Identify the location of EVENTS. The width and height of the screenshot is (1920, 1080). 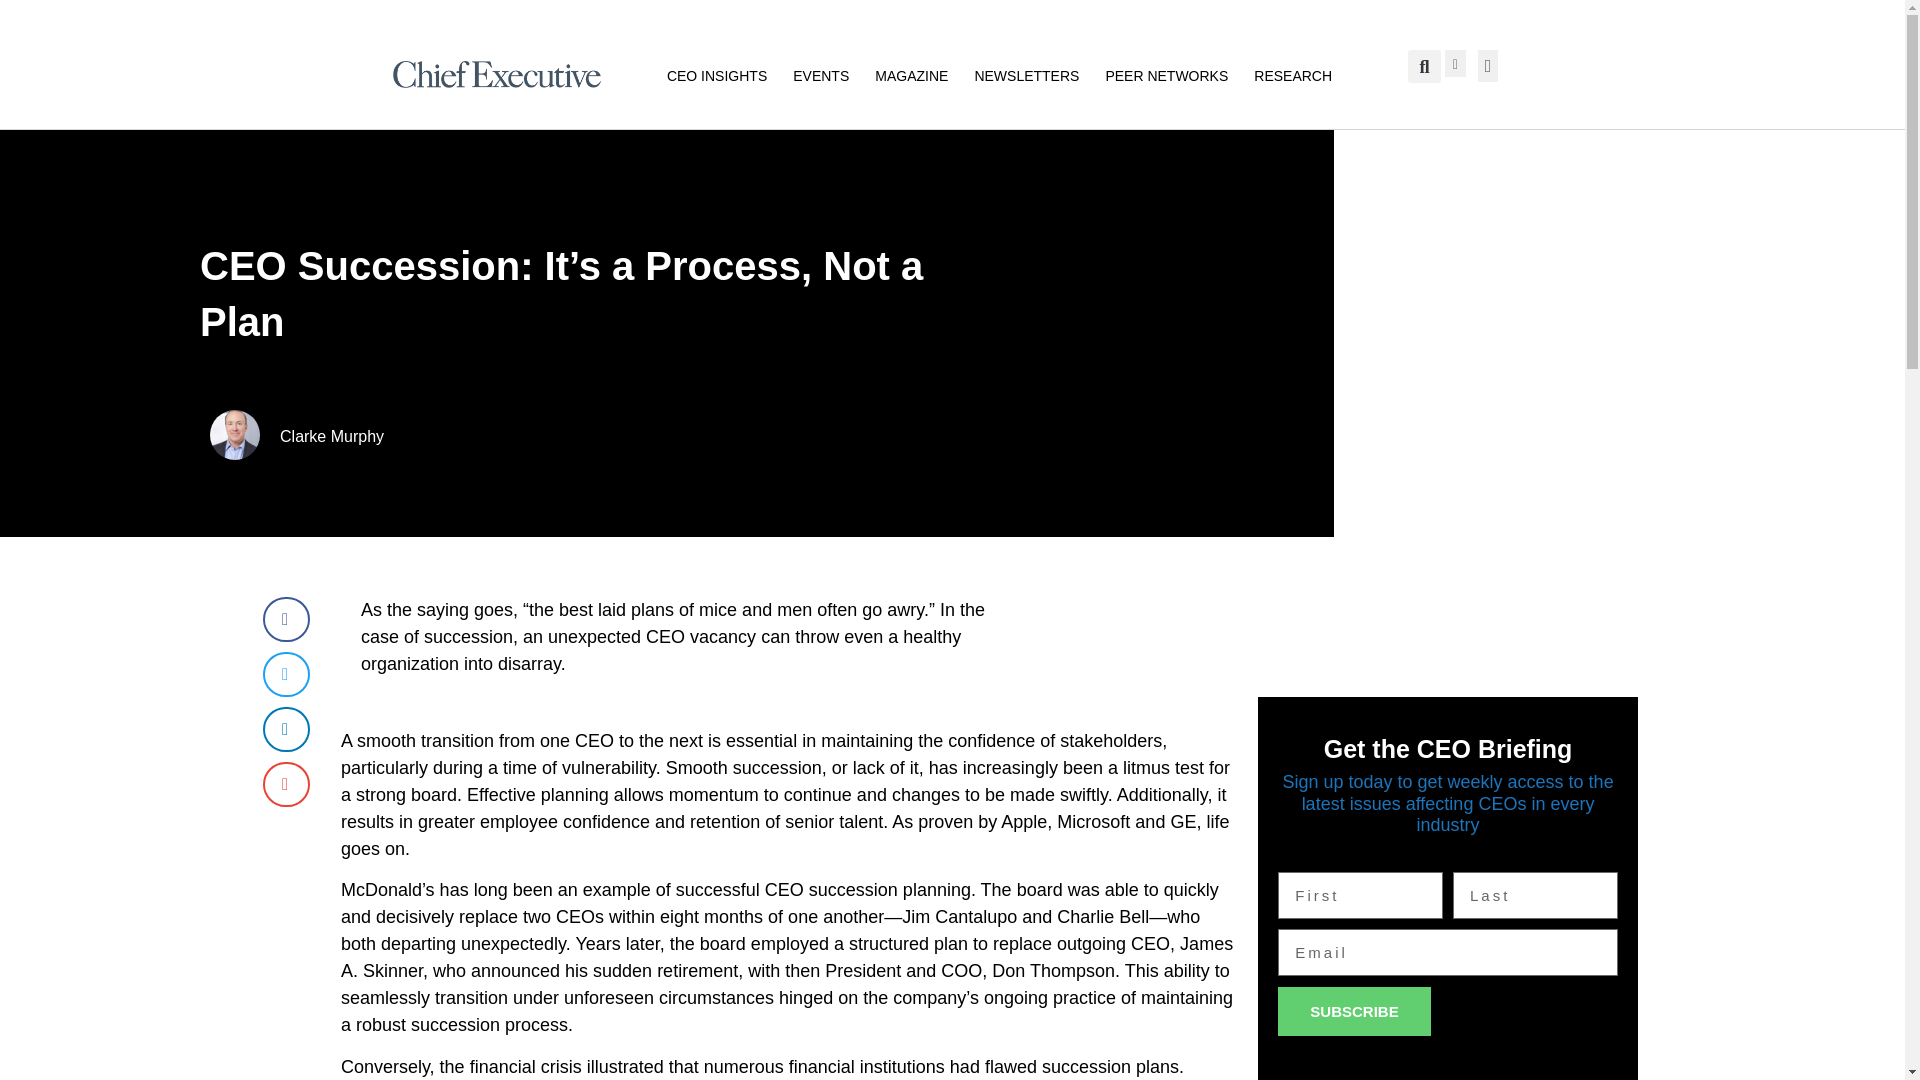
(820, 74).